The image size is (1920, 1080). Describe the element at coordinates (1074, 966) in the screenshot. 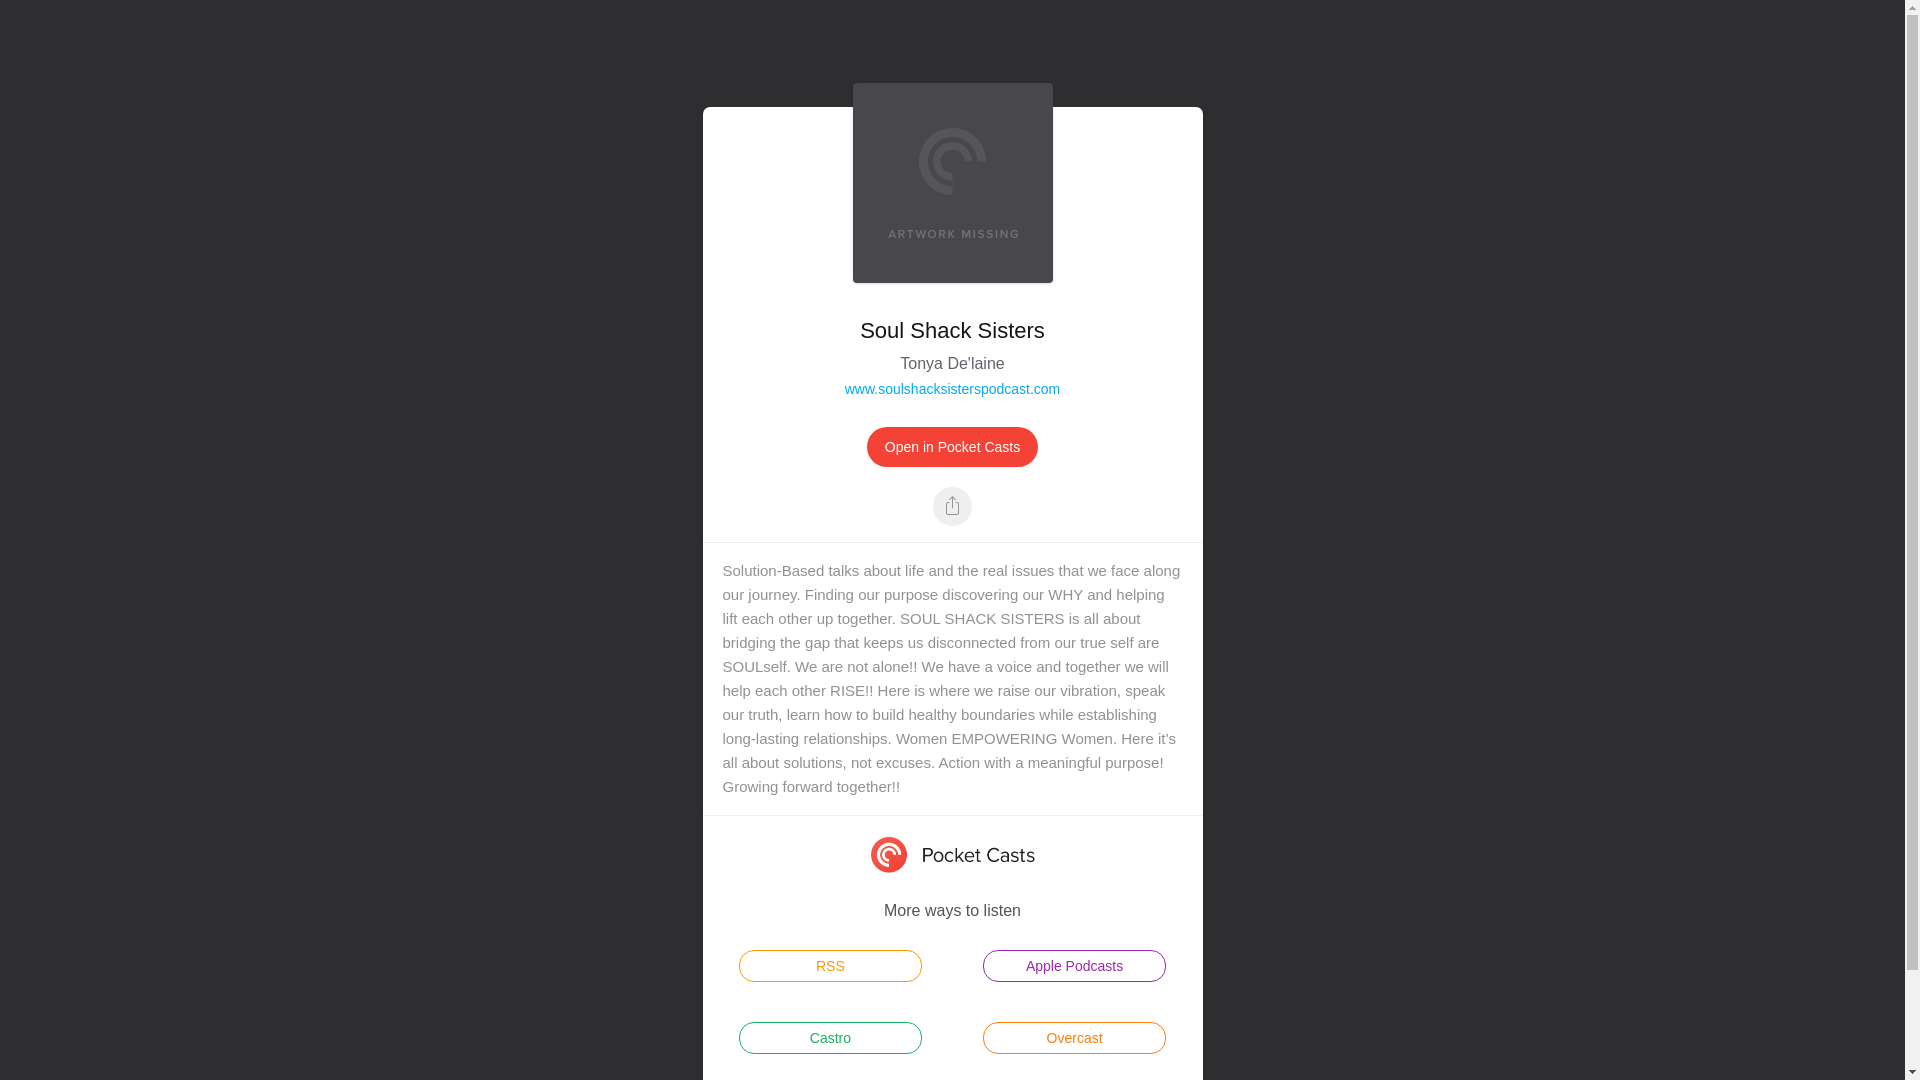

I see `Apple Podcasts` at that location.